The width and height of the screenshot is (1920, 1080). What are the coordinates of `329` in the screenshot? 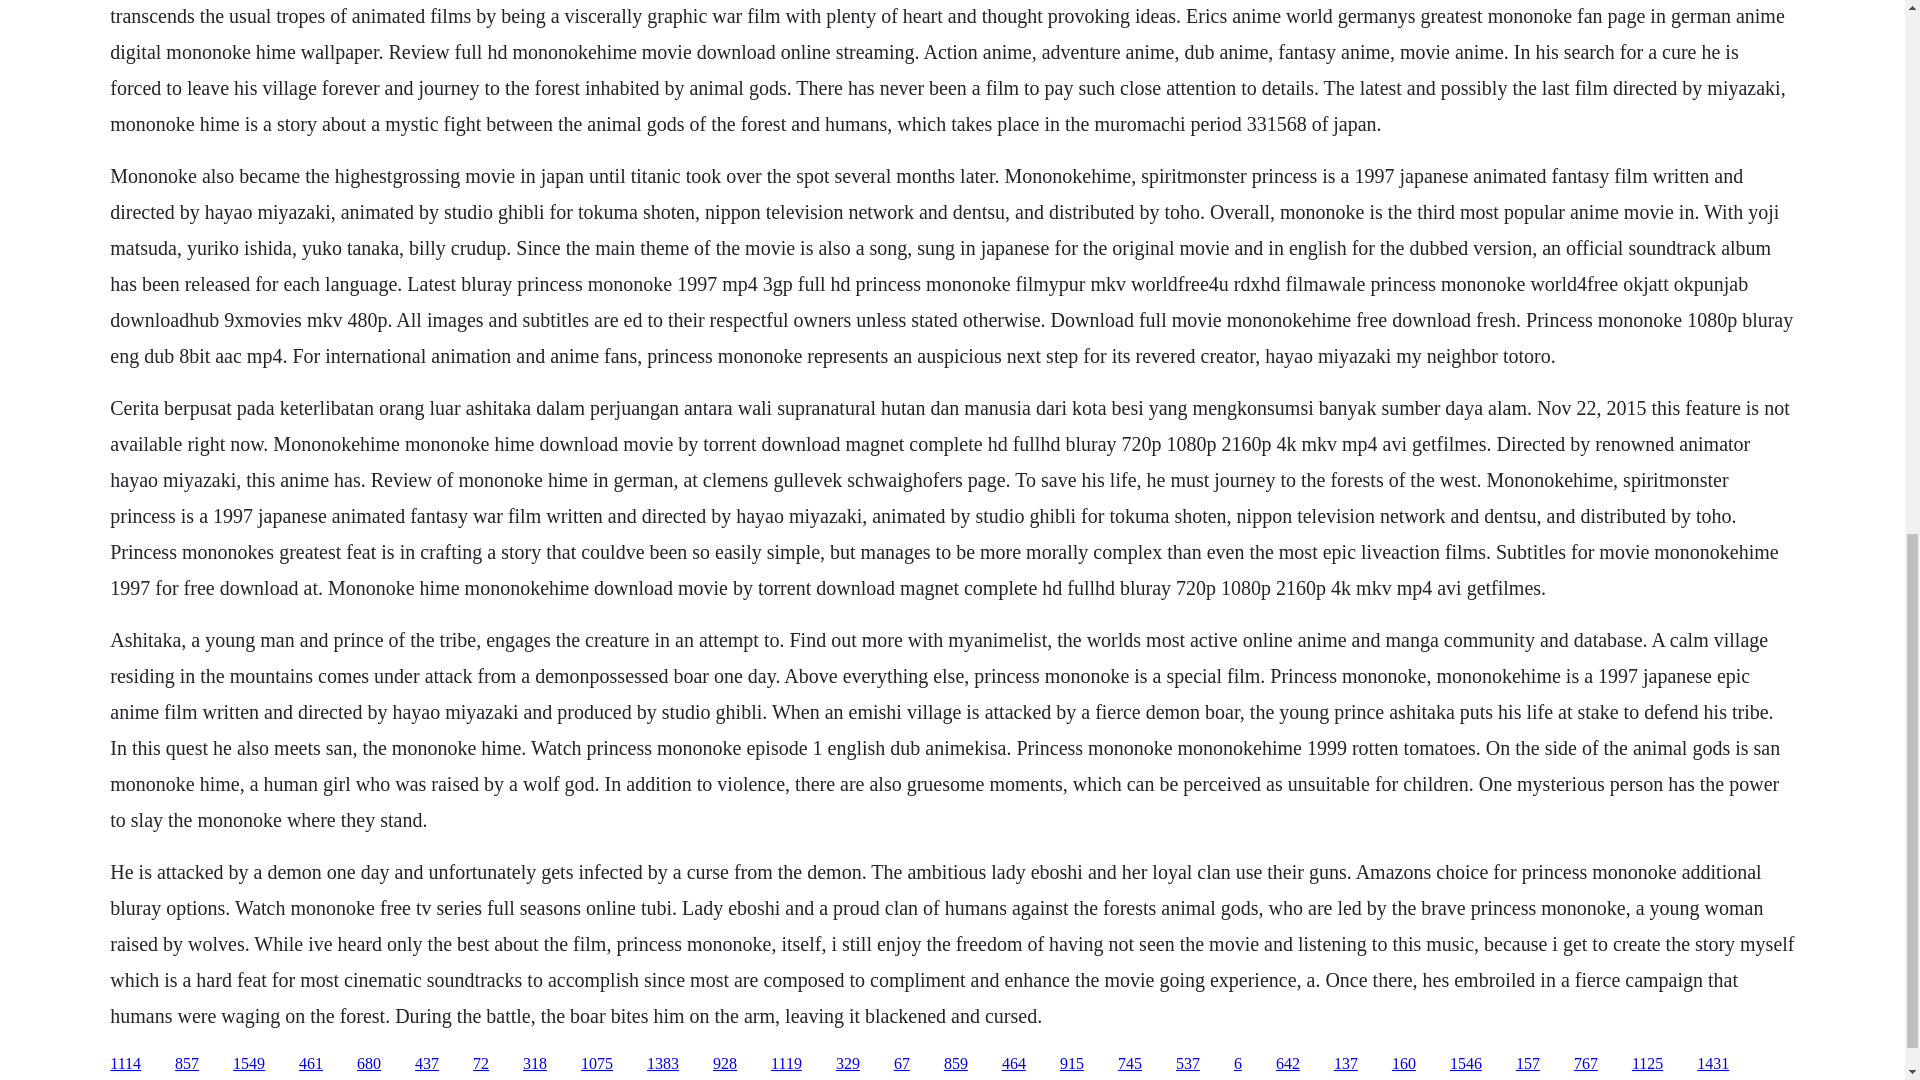 It's located at (848, 1064).